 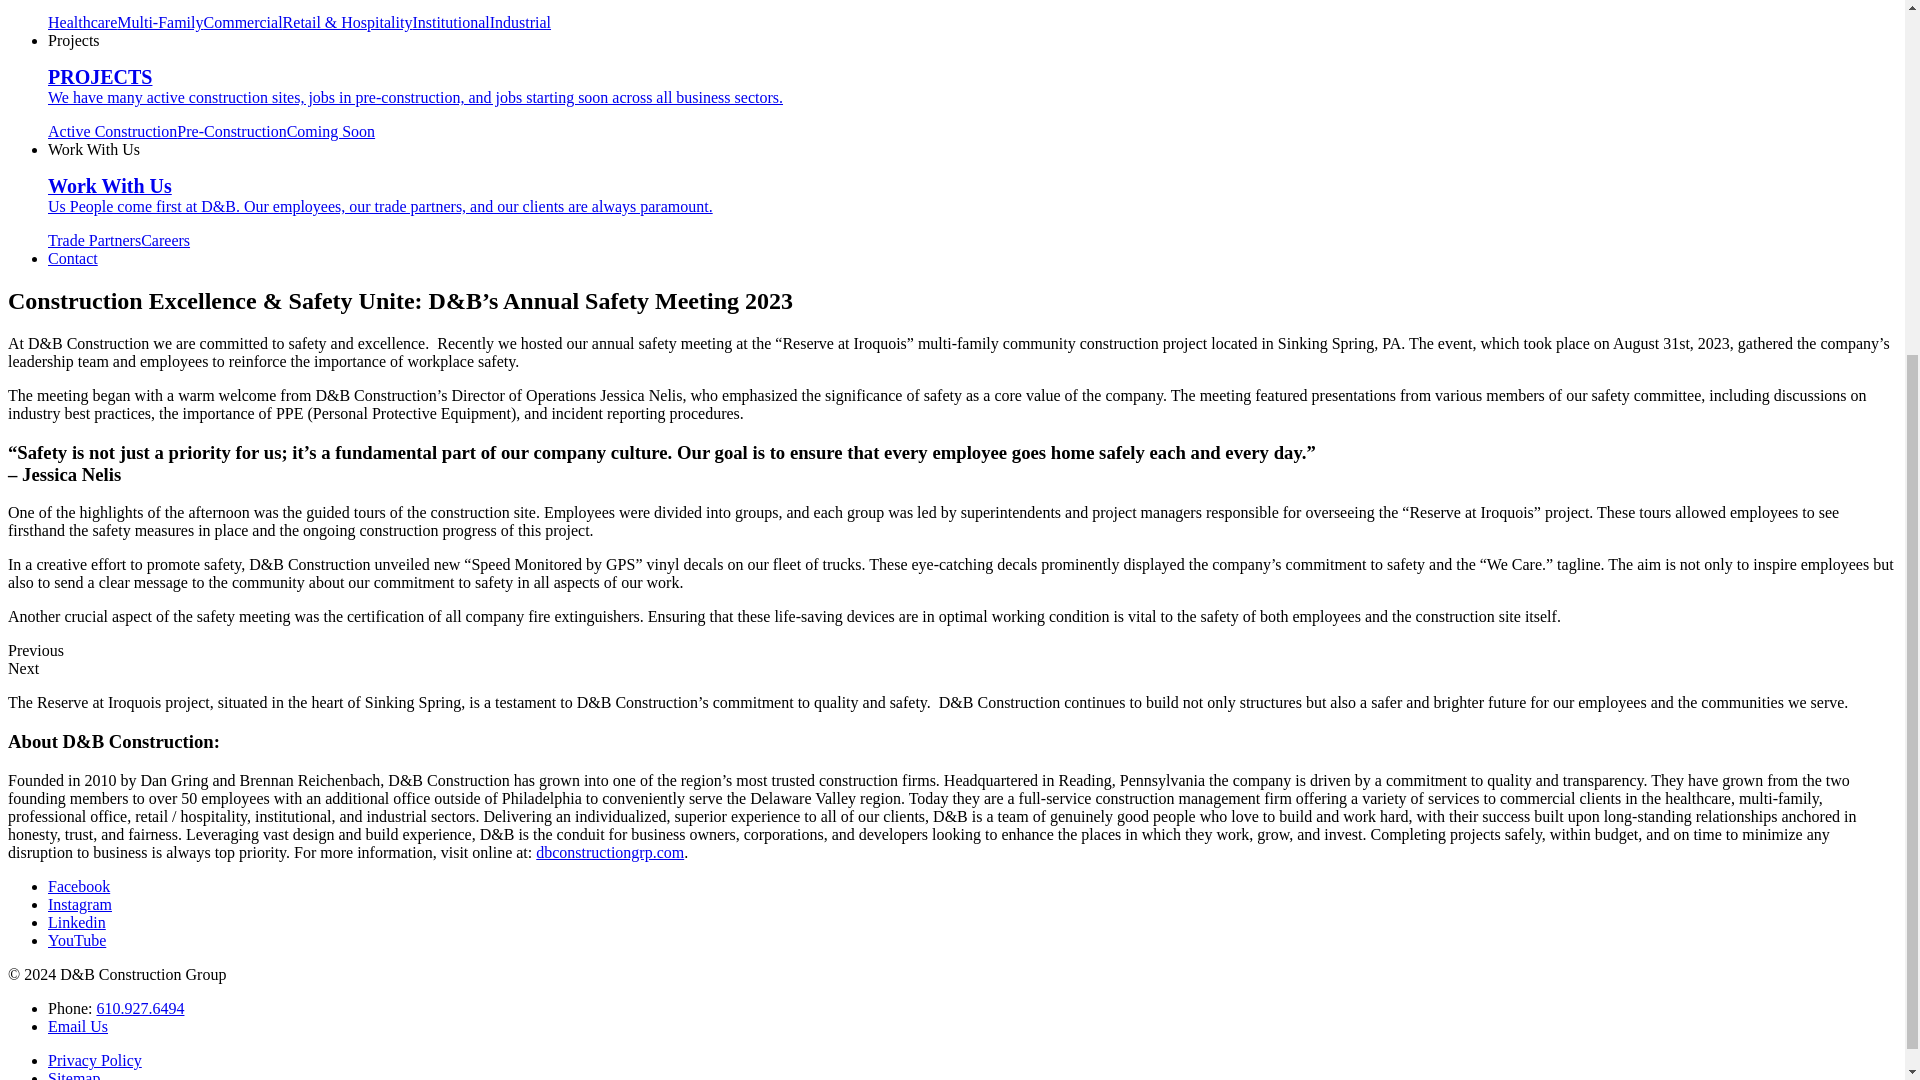 What do you see at coordinates (450, 22) in the screenshot?
I see `Institutional` at bounding box center [450, 22].